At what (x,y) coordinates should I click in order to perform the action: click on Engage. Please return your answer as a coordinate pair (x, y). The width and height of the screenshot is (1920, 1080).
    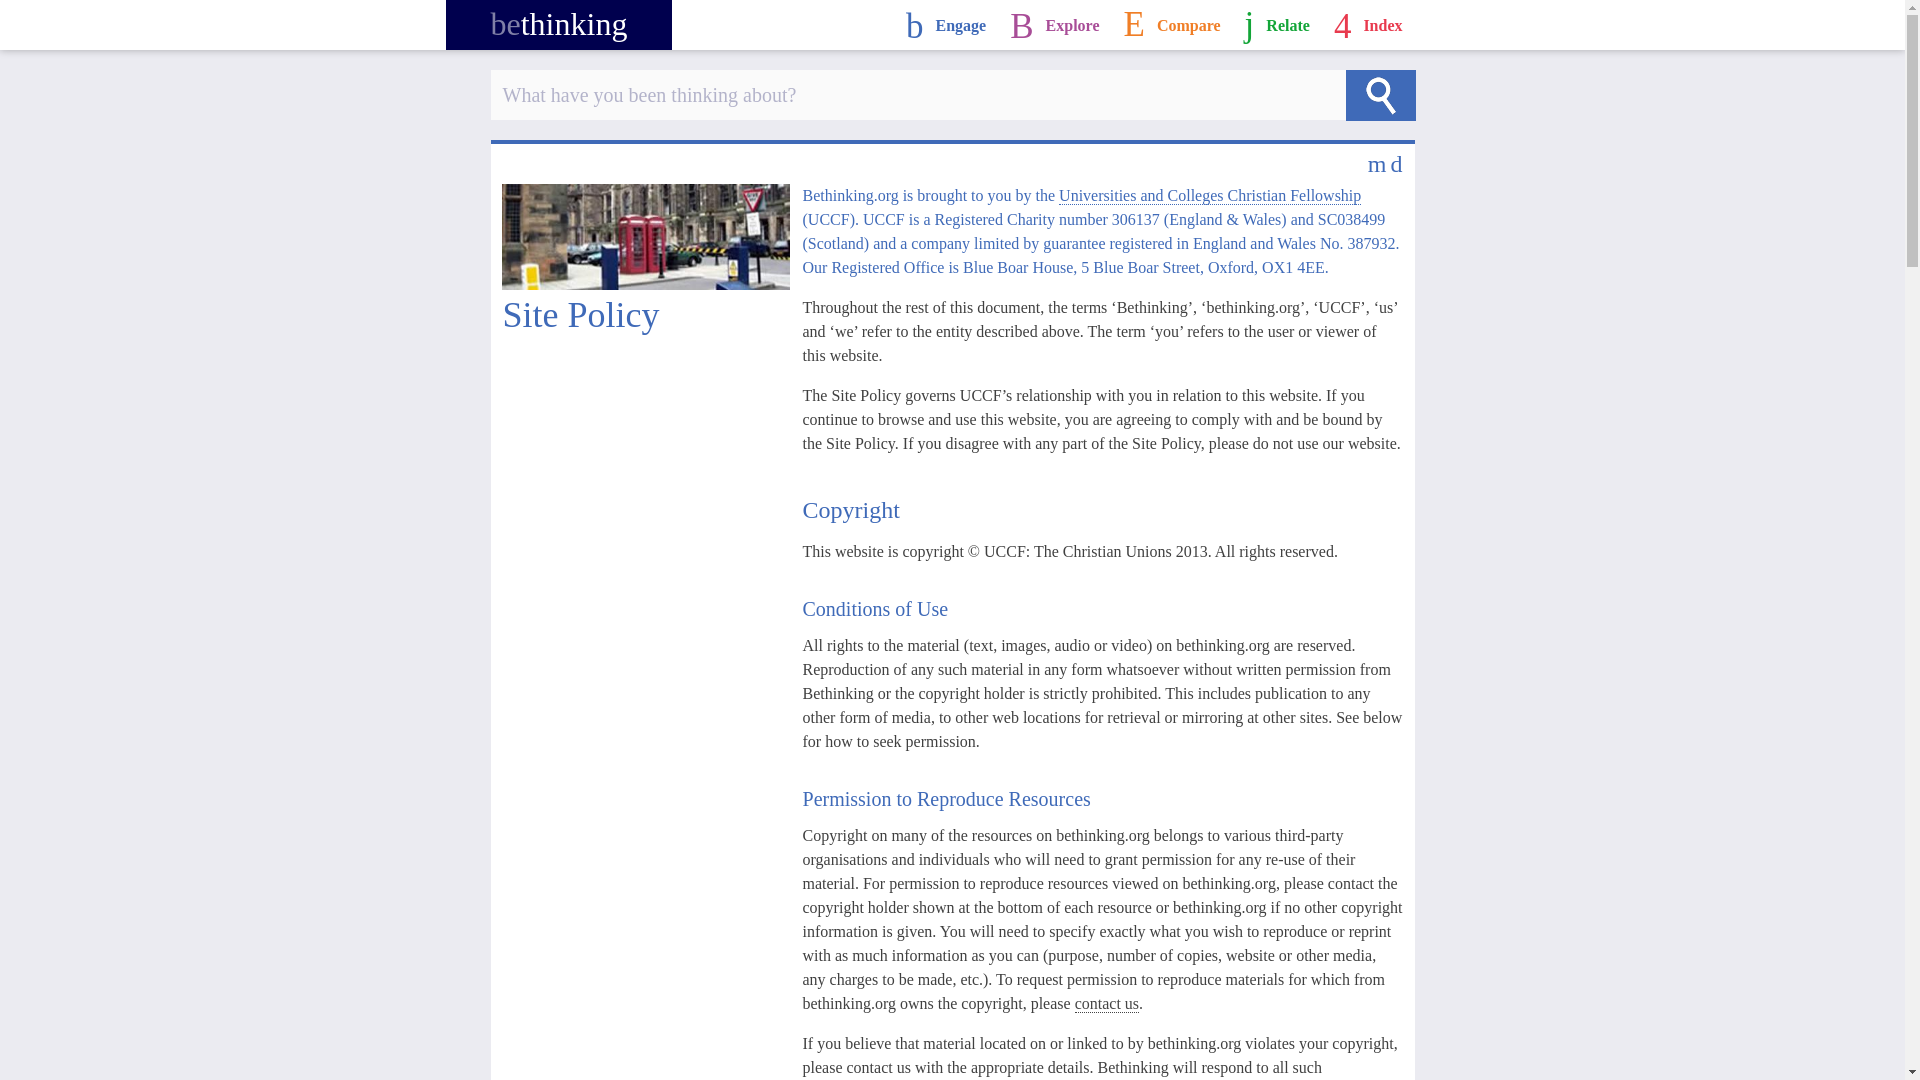
    Looking at the image, I should click on (946, 24).